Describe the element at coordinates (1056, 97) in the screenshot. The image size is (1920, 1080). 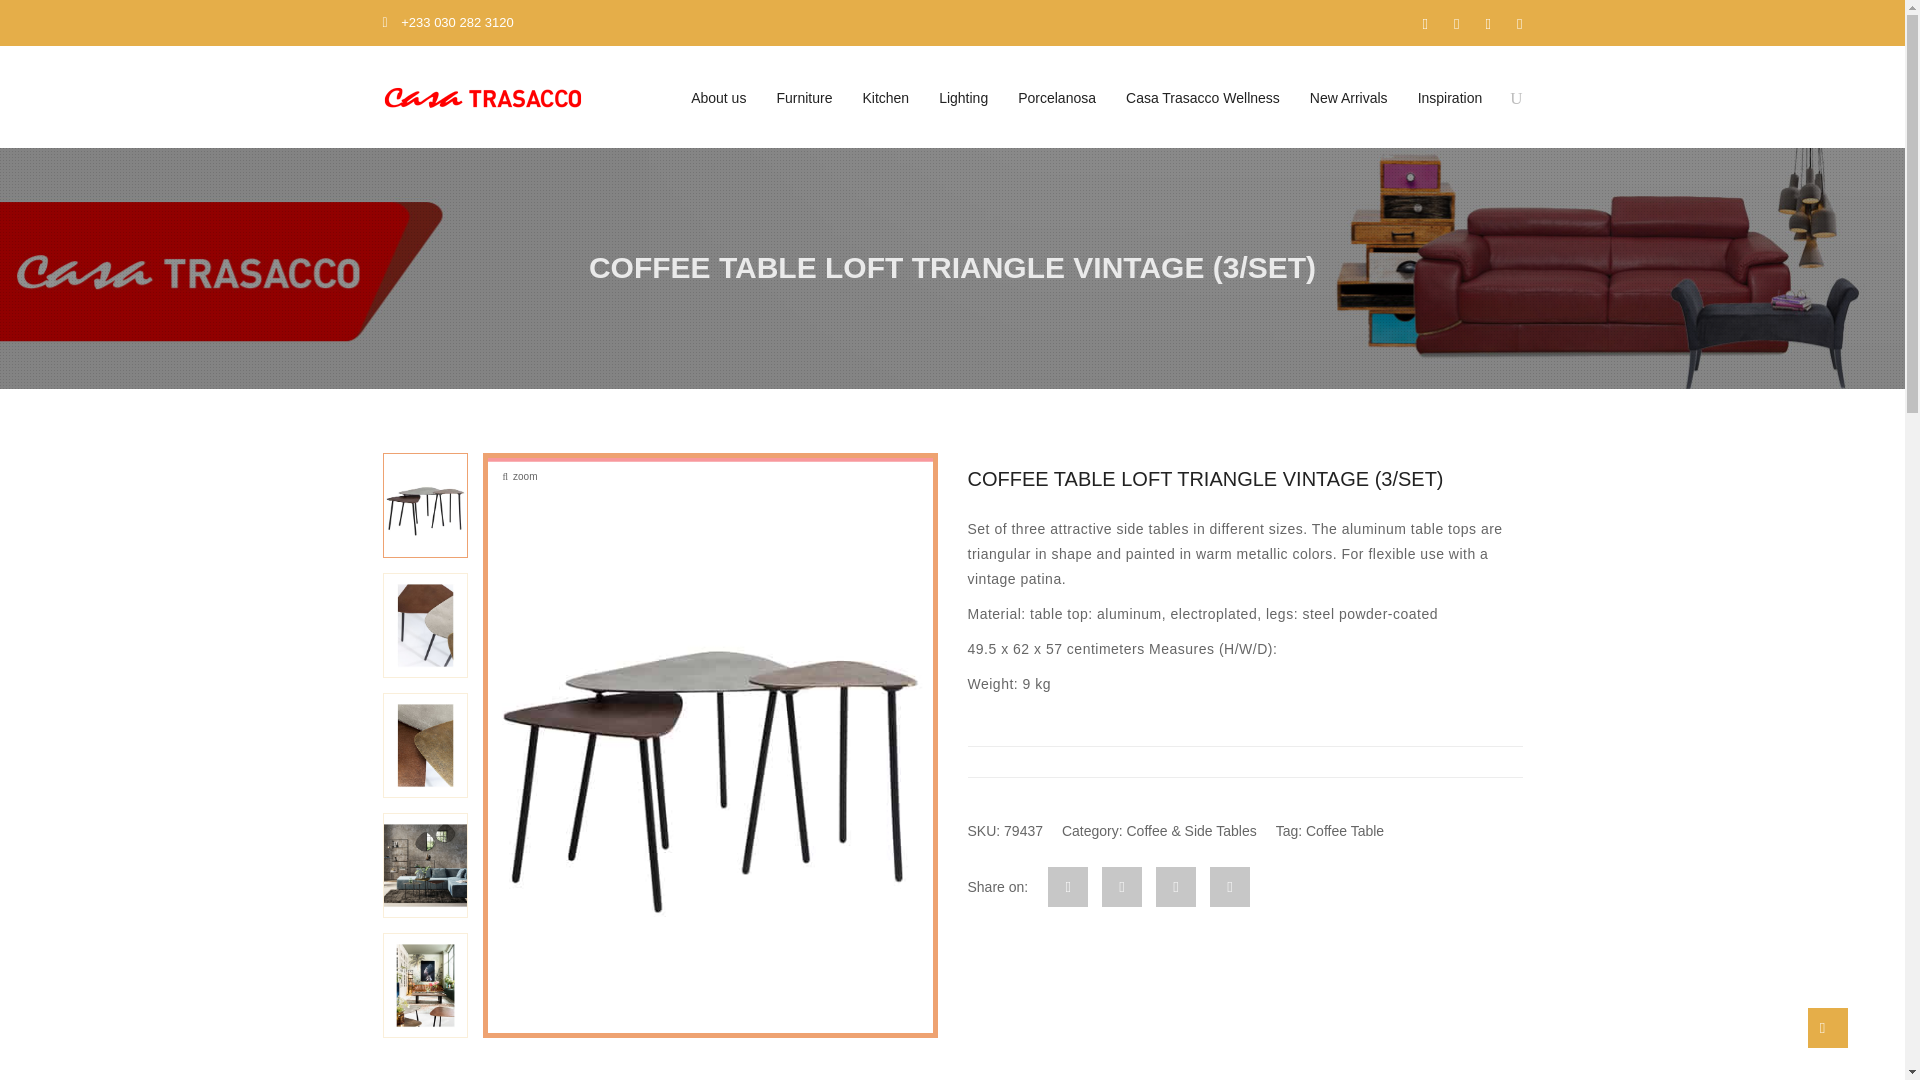
I see `Porcelanosa` at that location.